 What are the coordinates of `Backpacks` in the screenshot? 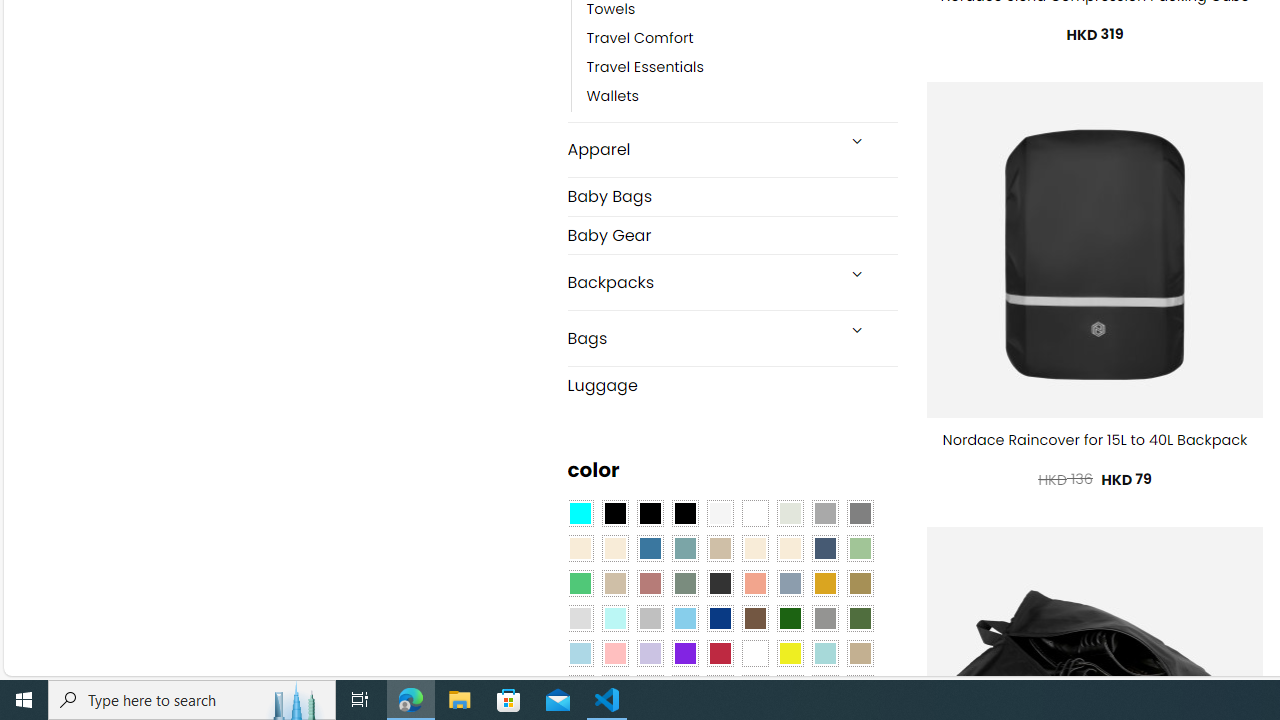 It's located at (700, 282).